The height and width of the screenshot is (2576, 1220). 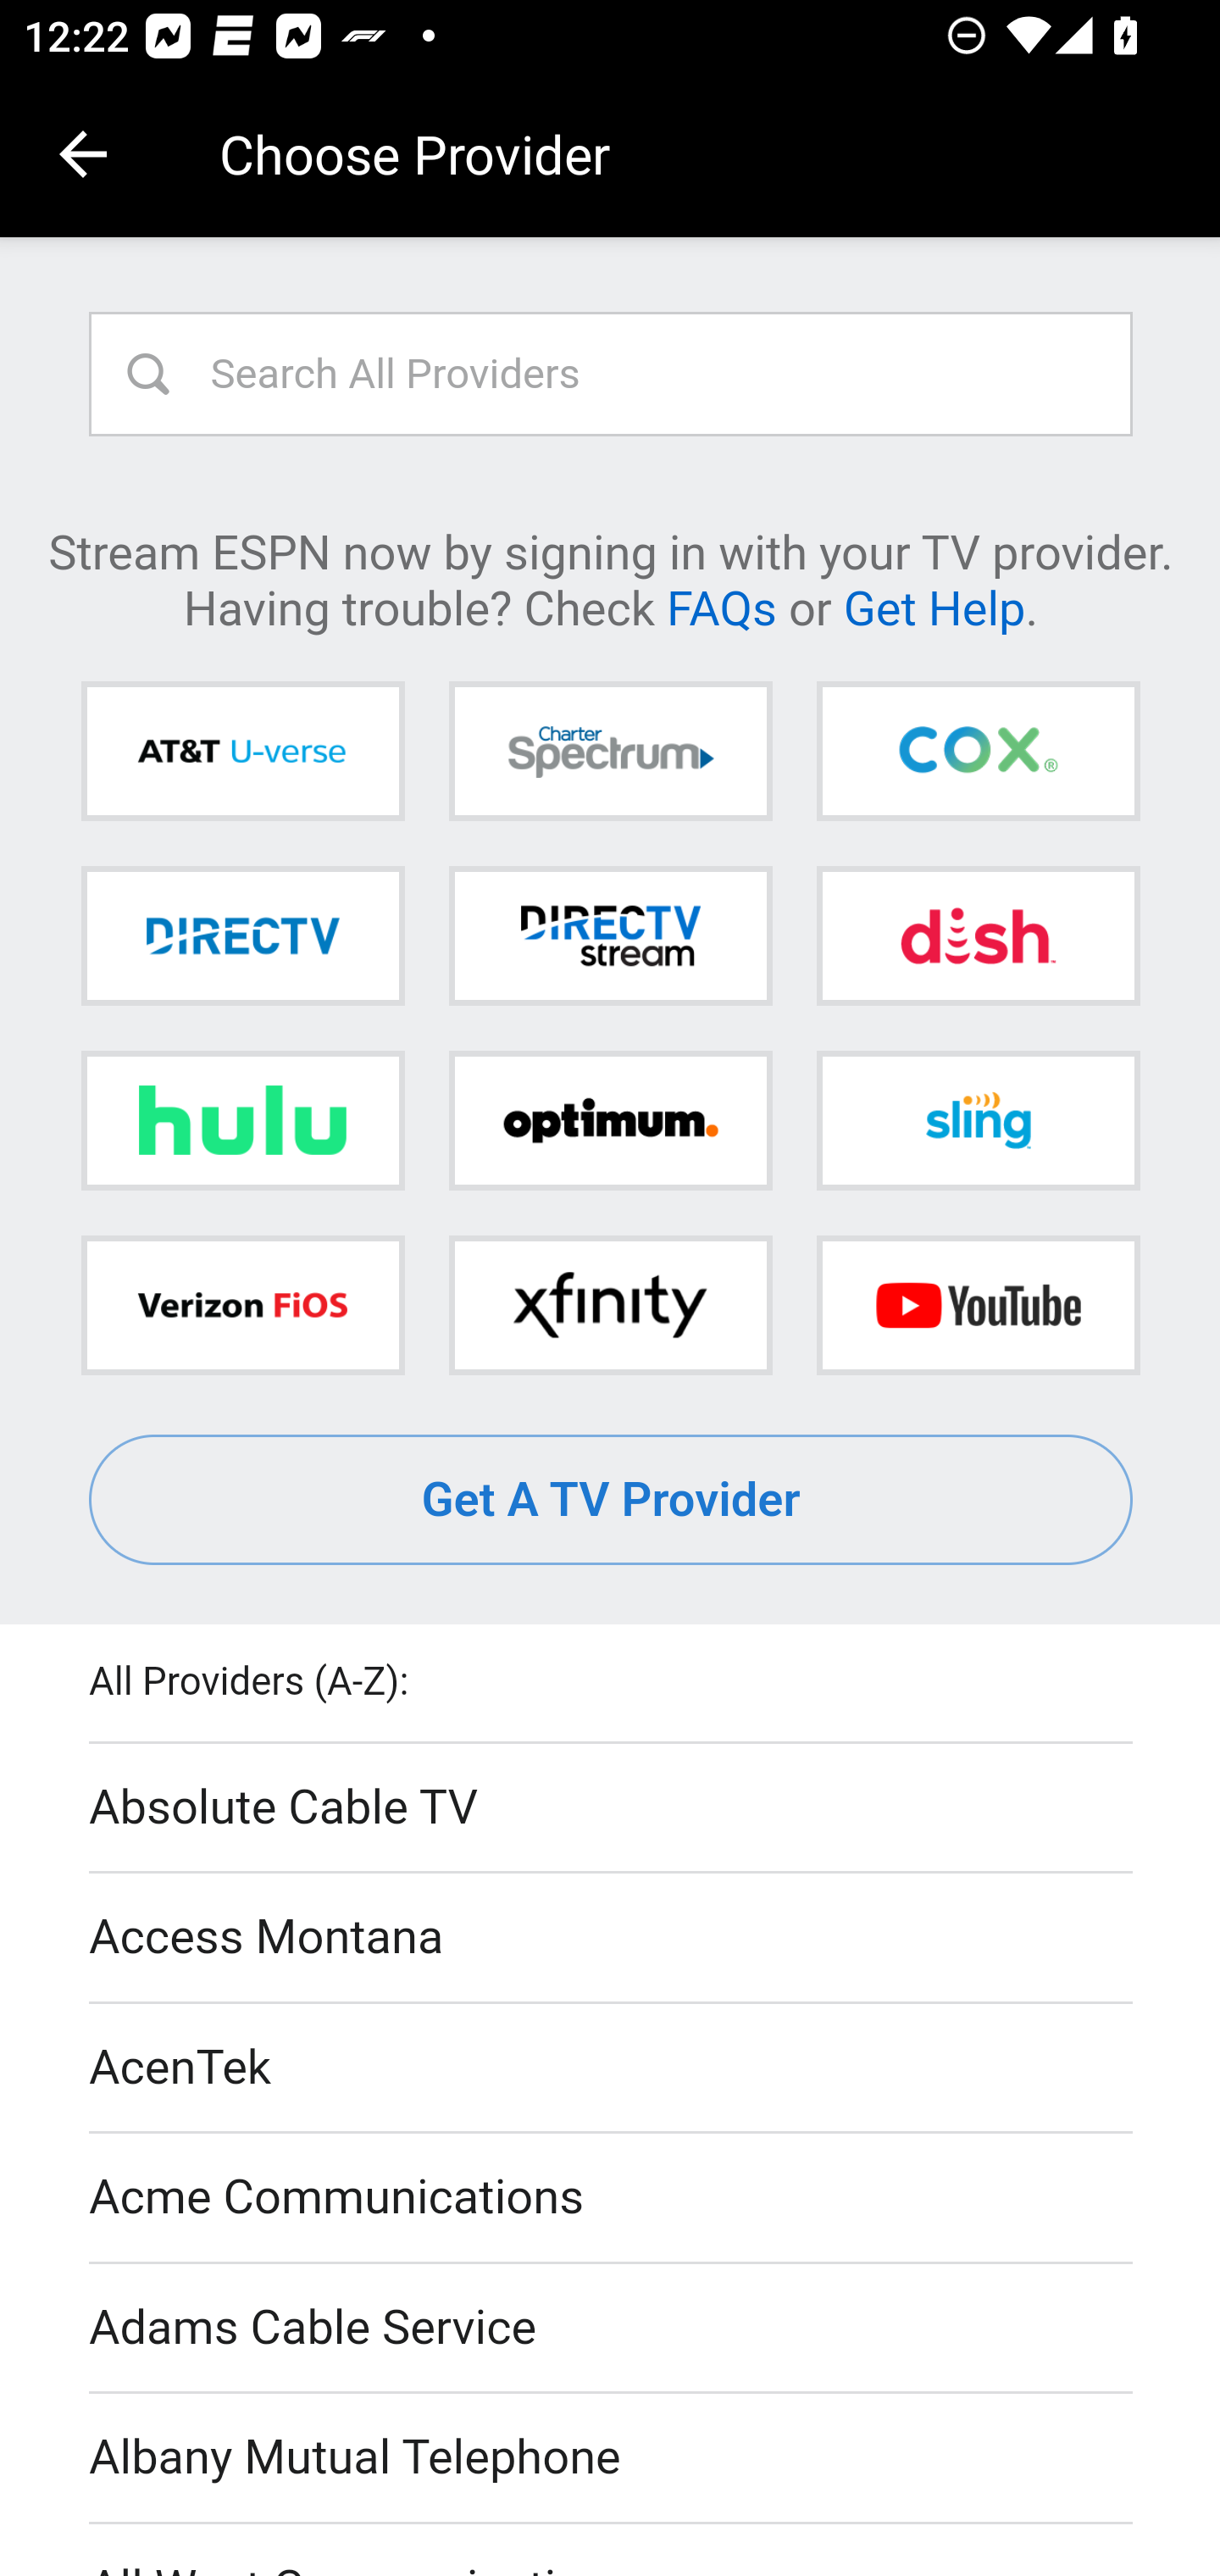 I want to click on FAQs, so click(x=720, y=606).